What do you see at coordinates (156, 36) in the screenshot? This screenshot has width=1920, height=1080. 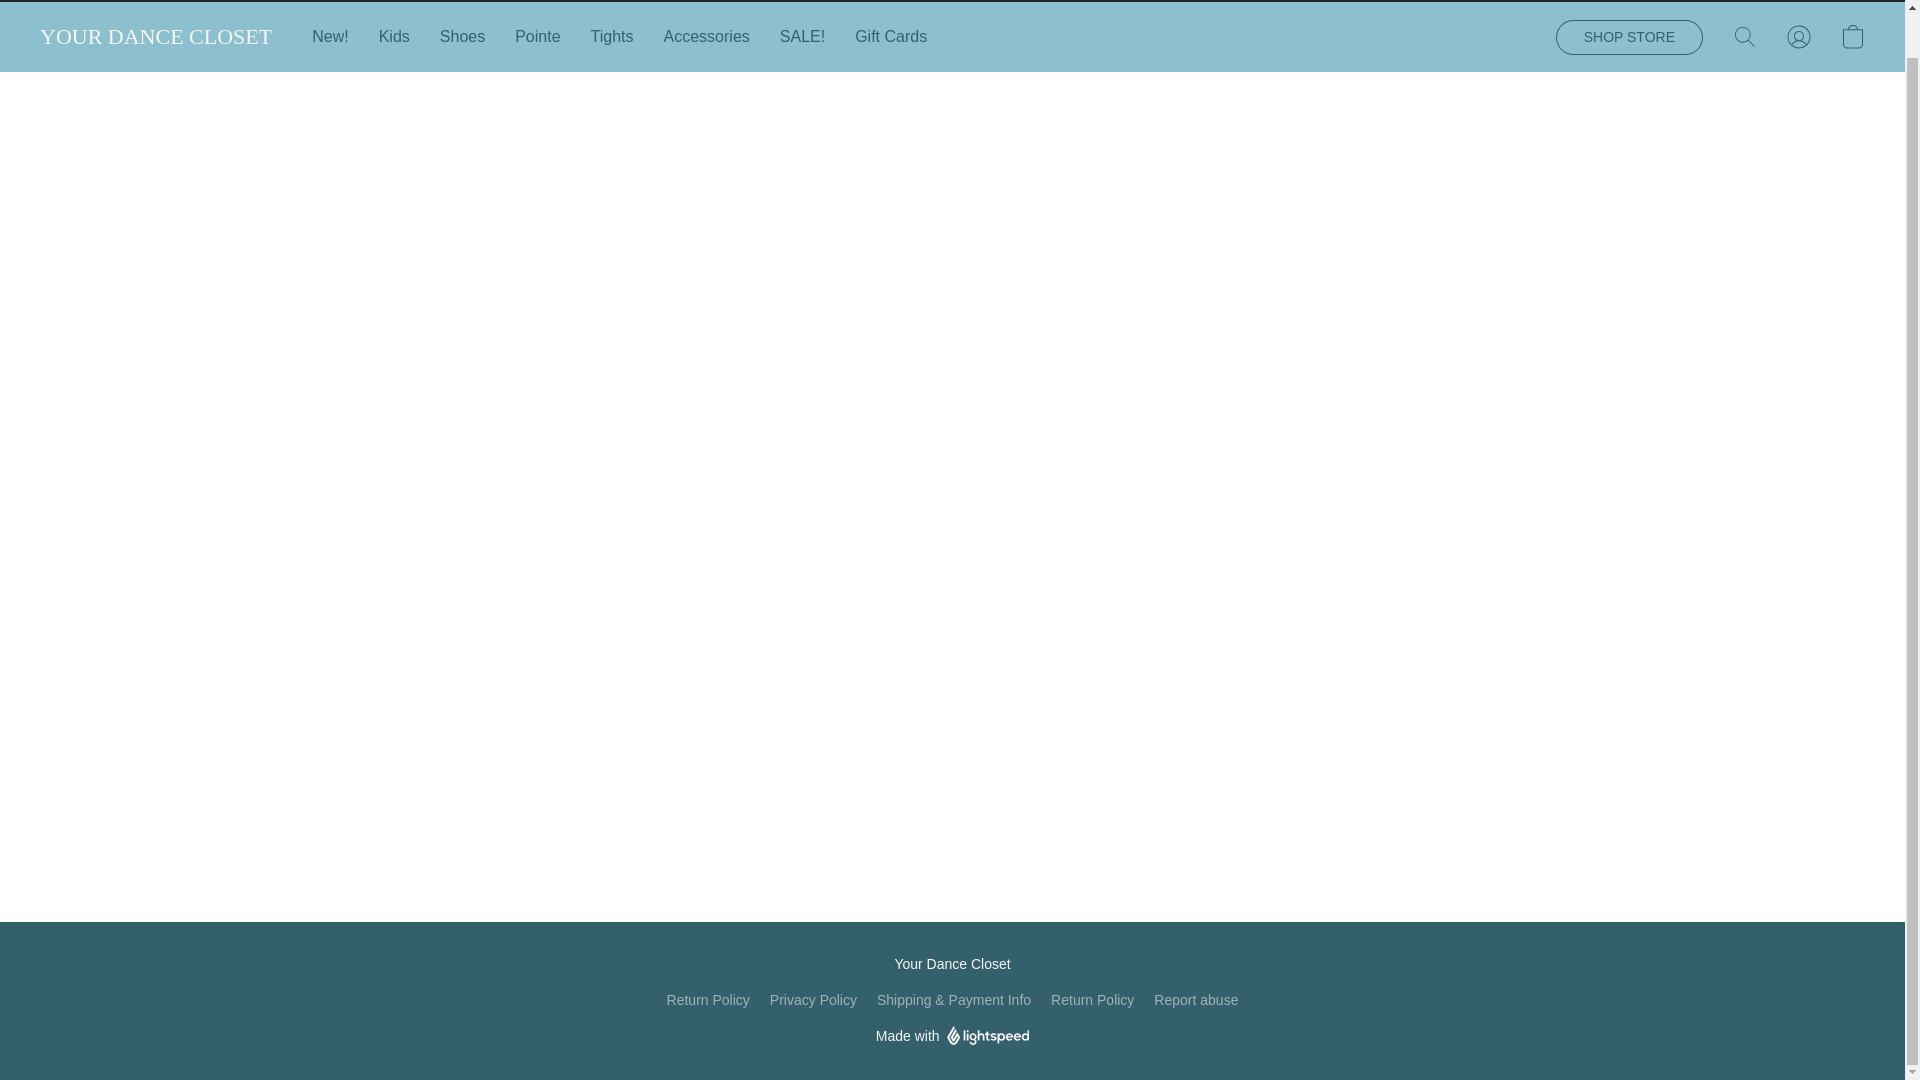 I see `YOUR DANCE CLOSET` at bounding box center [156, 36].